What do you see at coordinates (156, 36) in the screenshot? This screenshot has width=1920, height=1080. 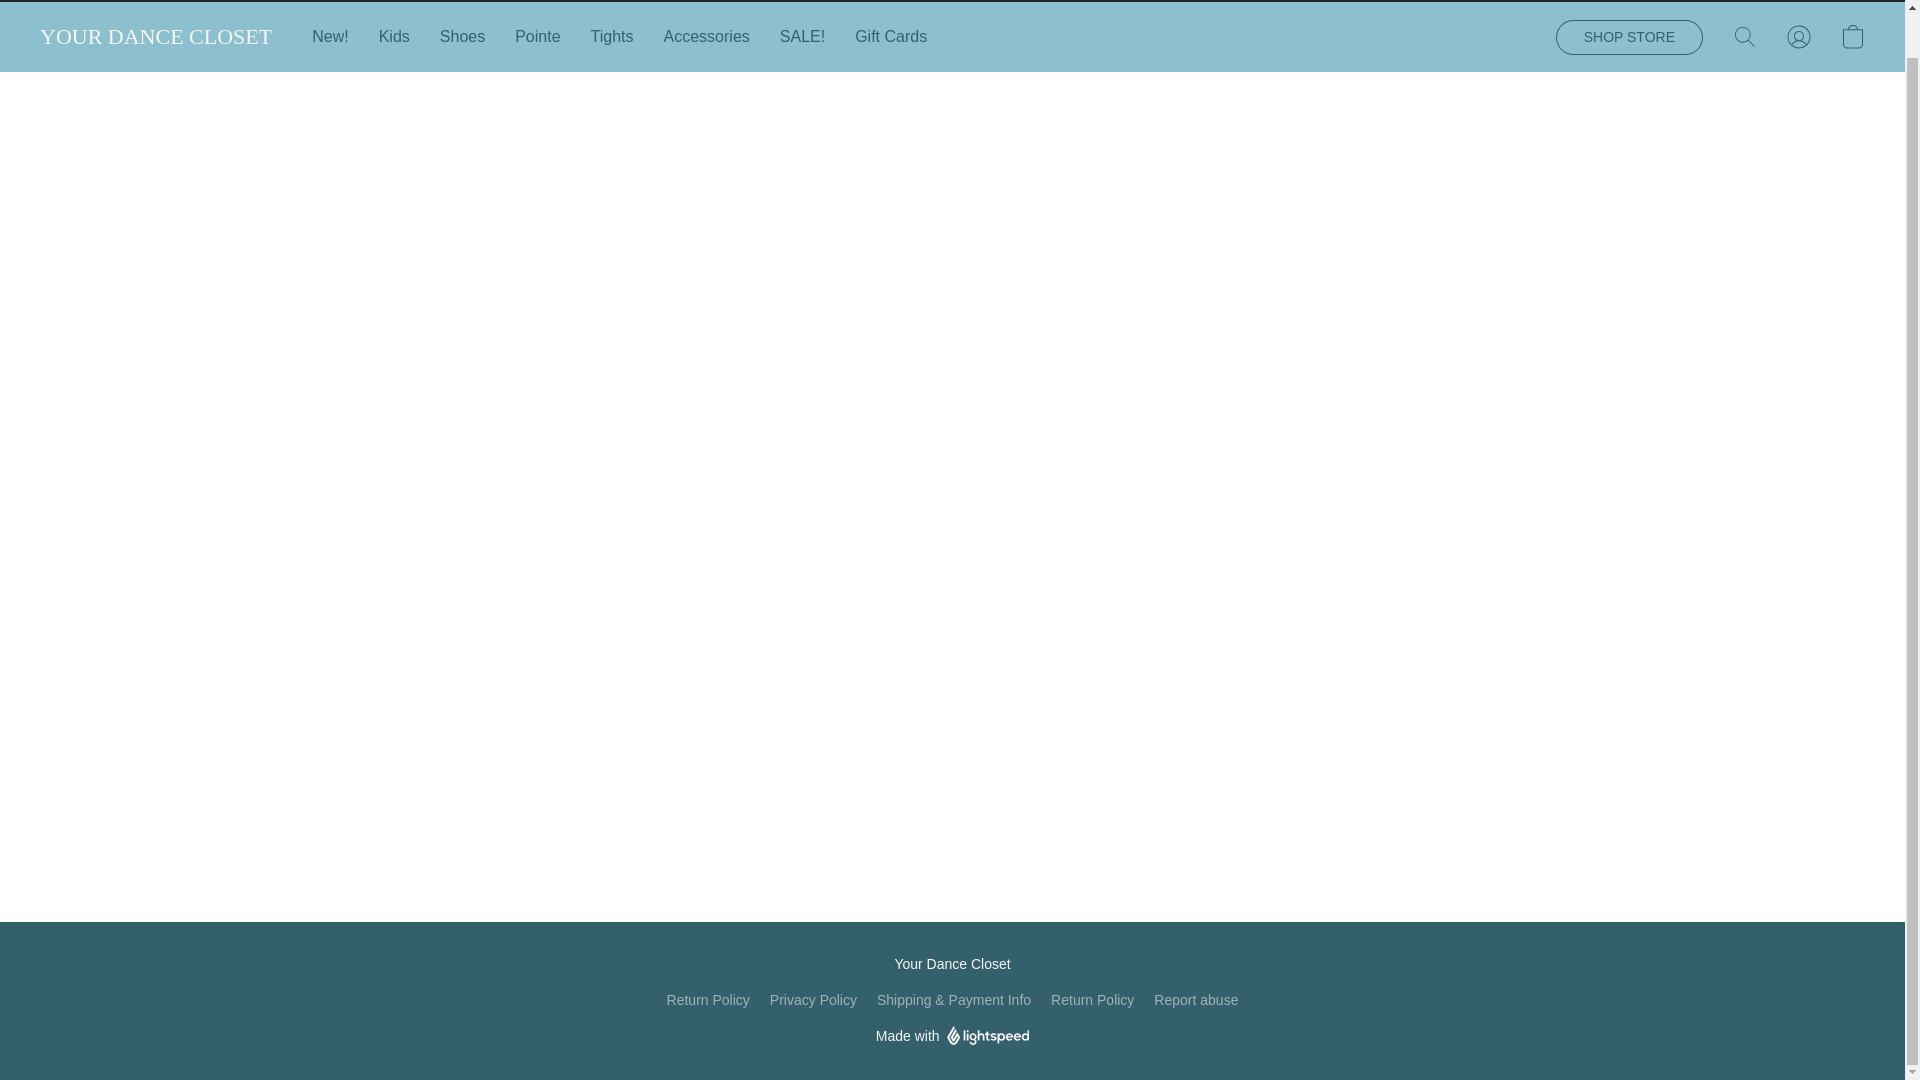 I see `YOUR DANCE CLOSET` at bounding box center [156, 36].